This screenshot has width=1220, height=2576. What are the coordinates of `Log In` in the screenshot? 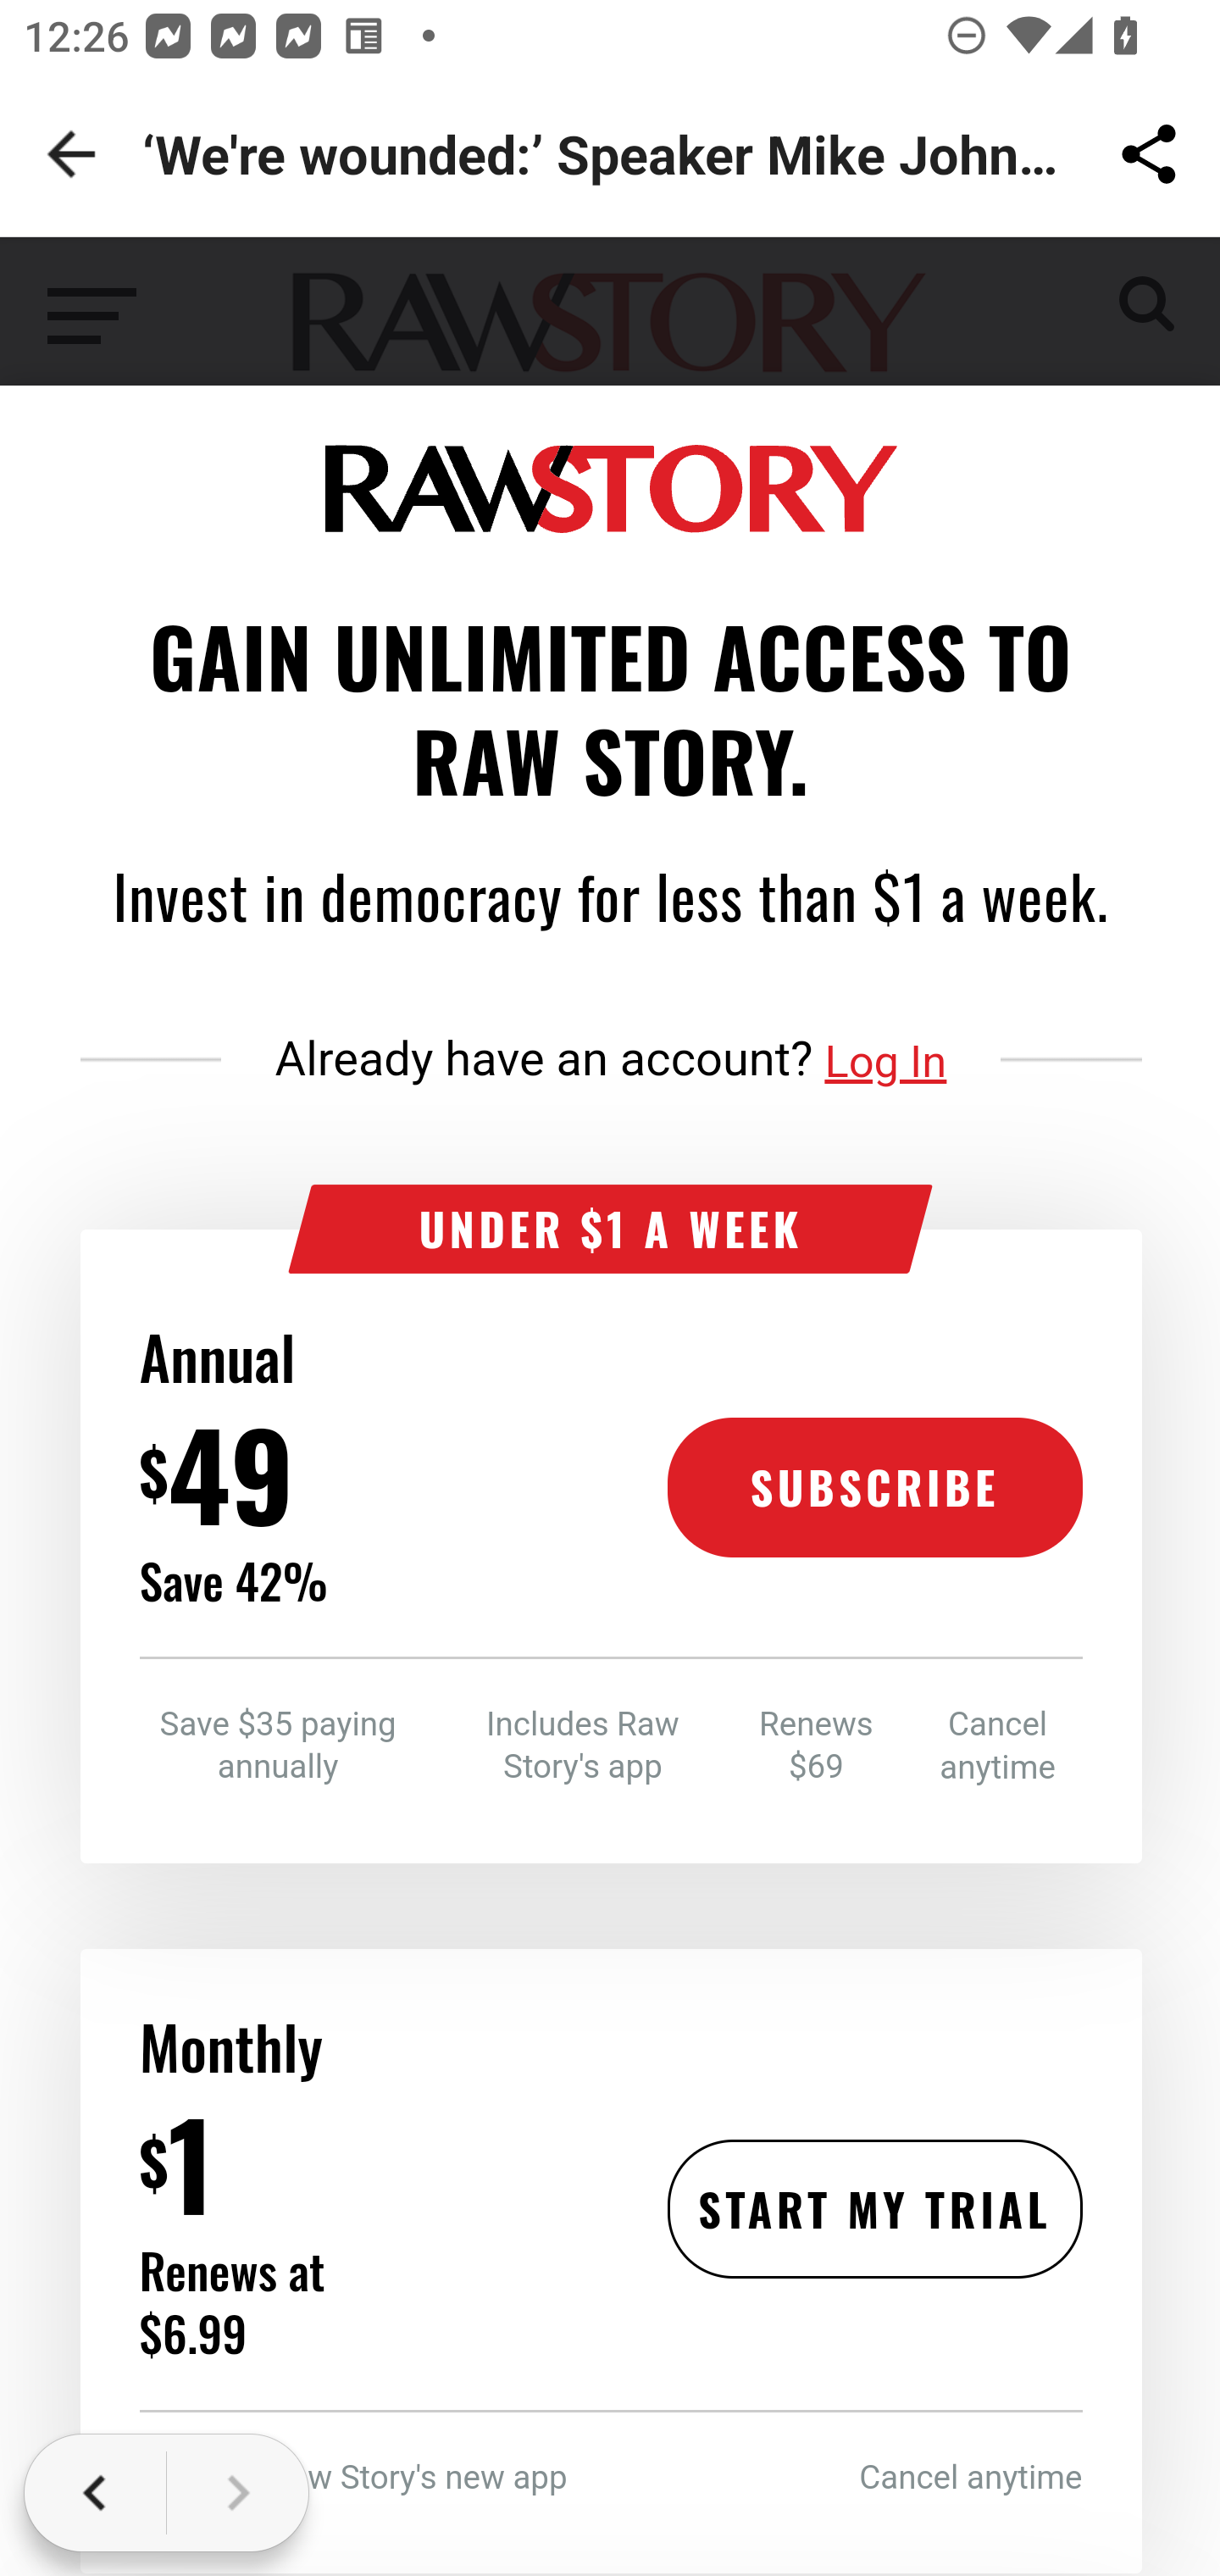 It's located at (886, 1061).